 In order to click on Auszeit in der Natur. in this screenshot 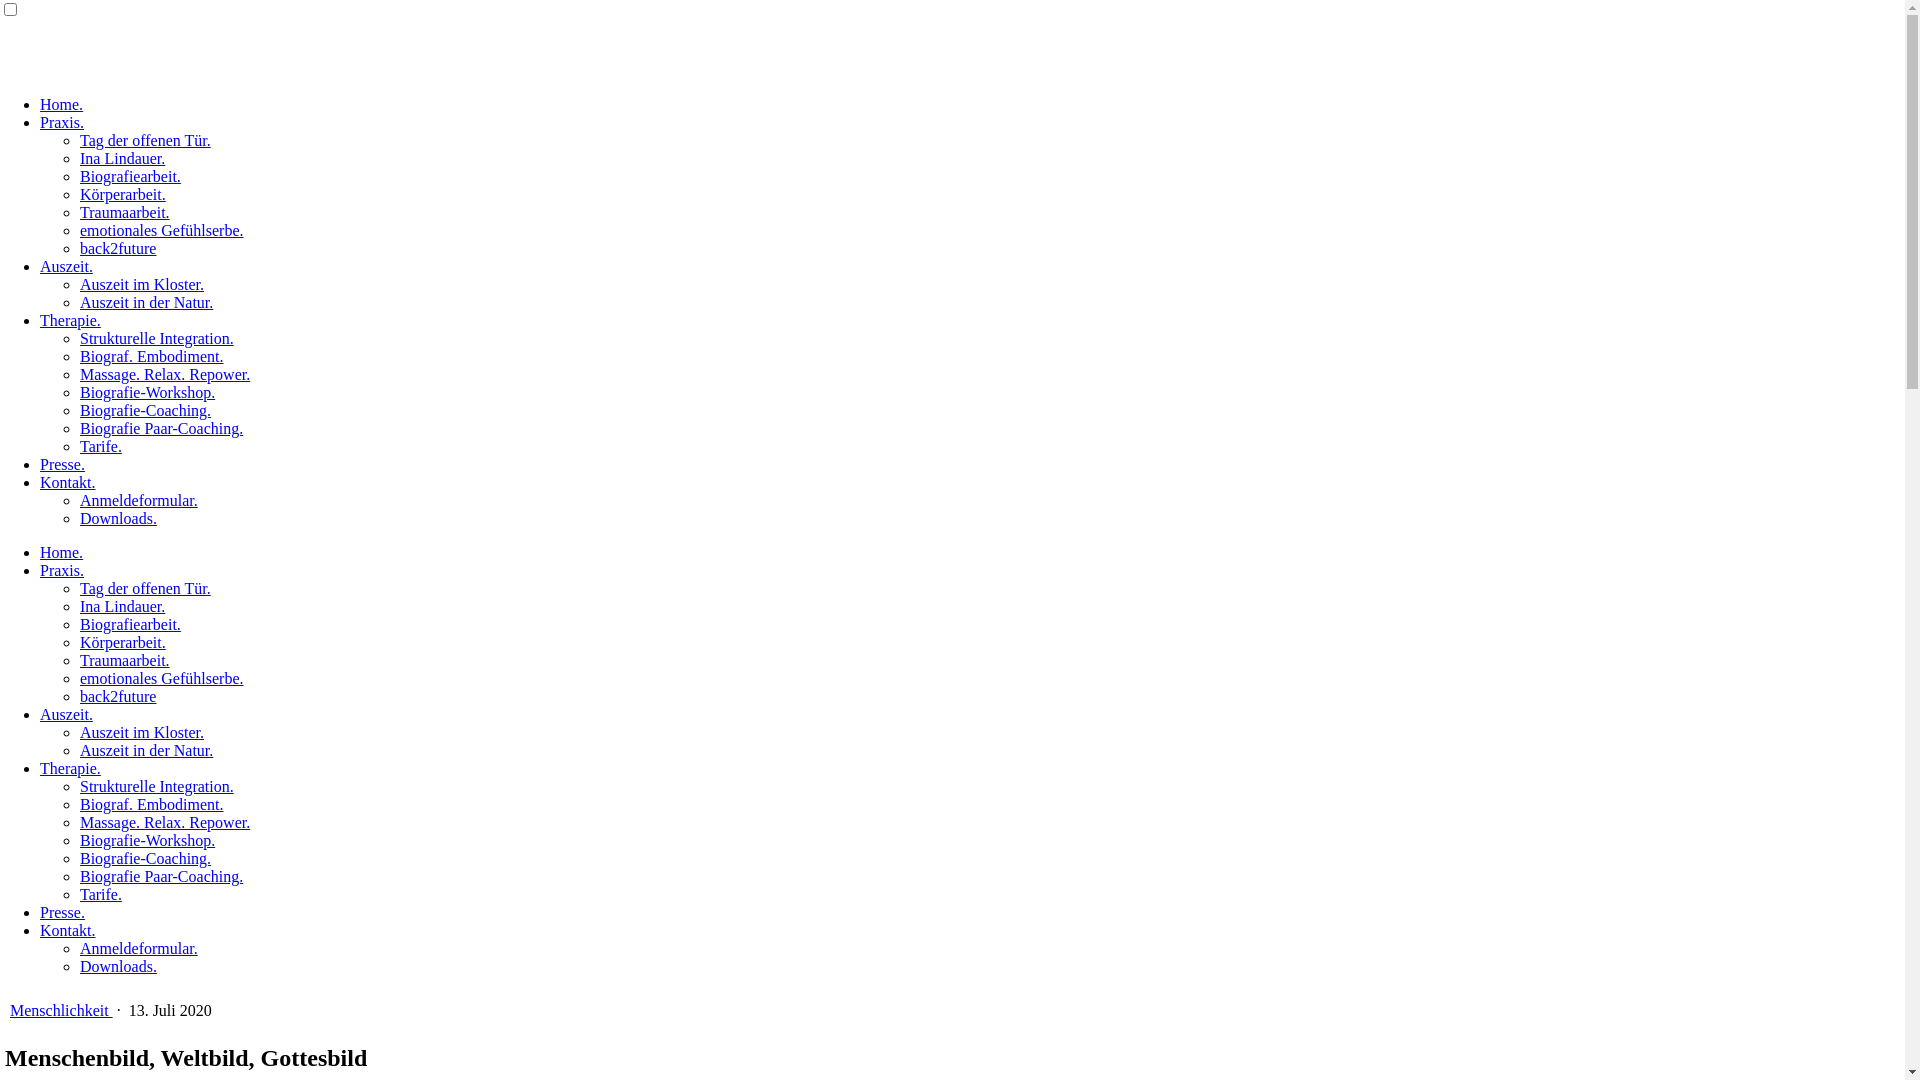, I will do `click(146, 302)`.